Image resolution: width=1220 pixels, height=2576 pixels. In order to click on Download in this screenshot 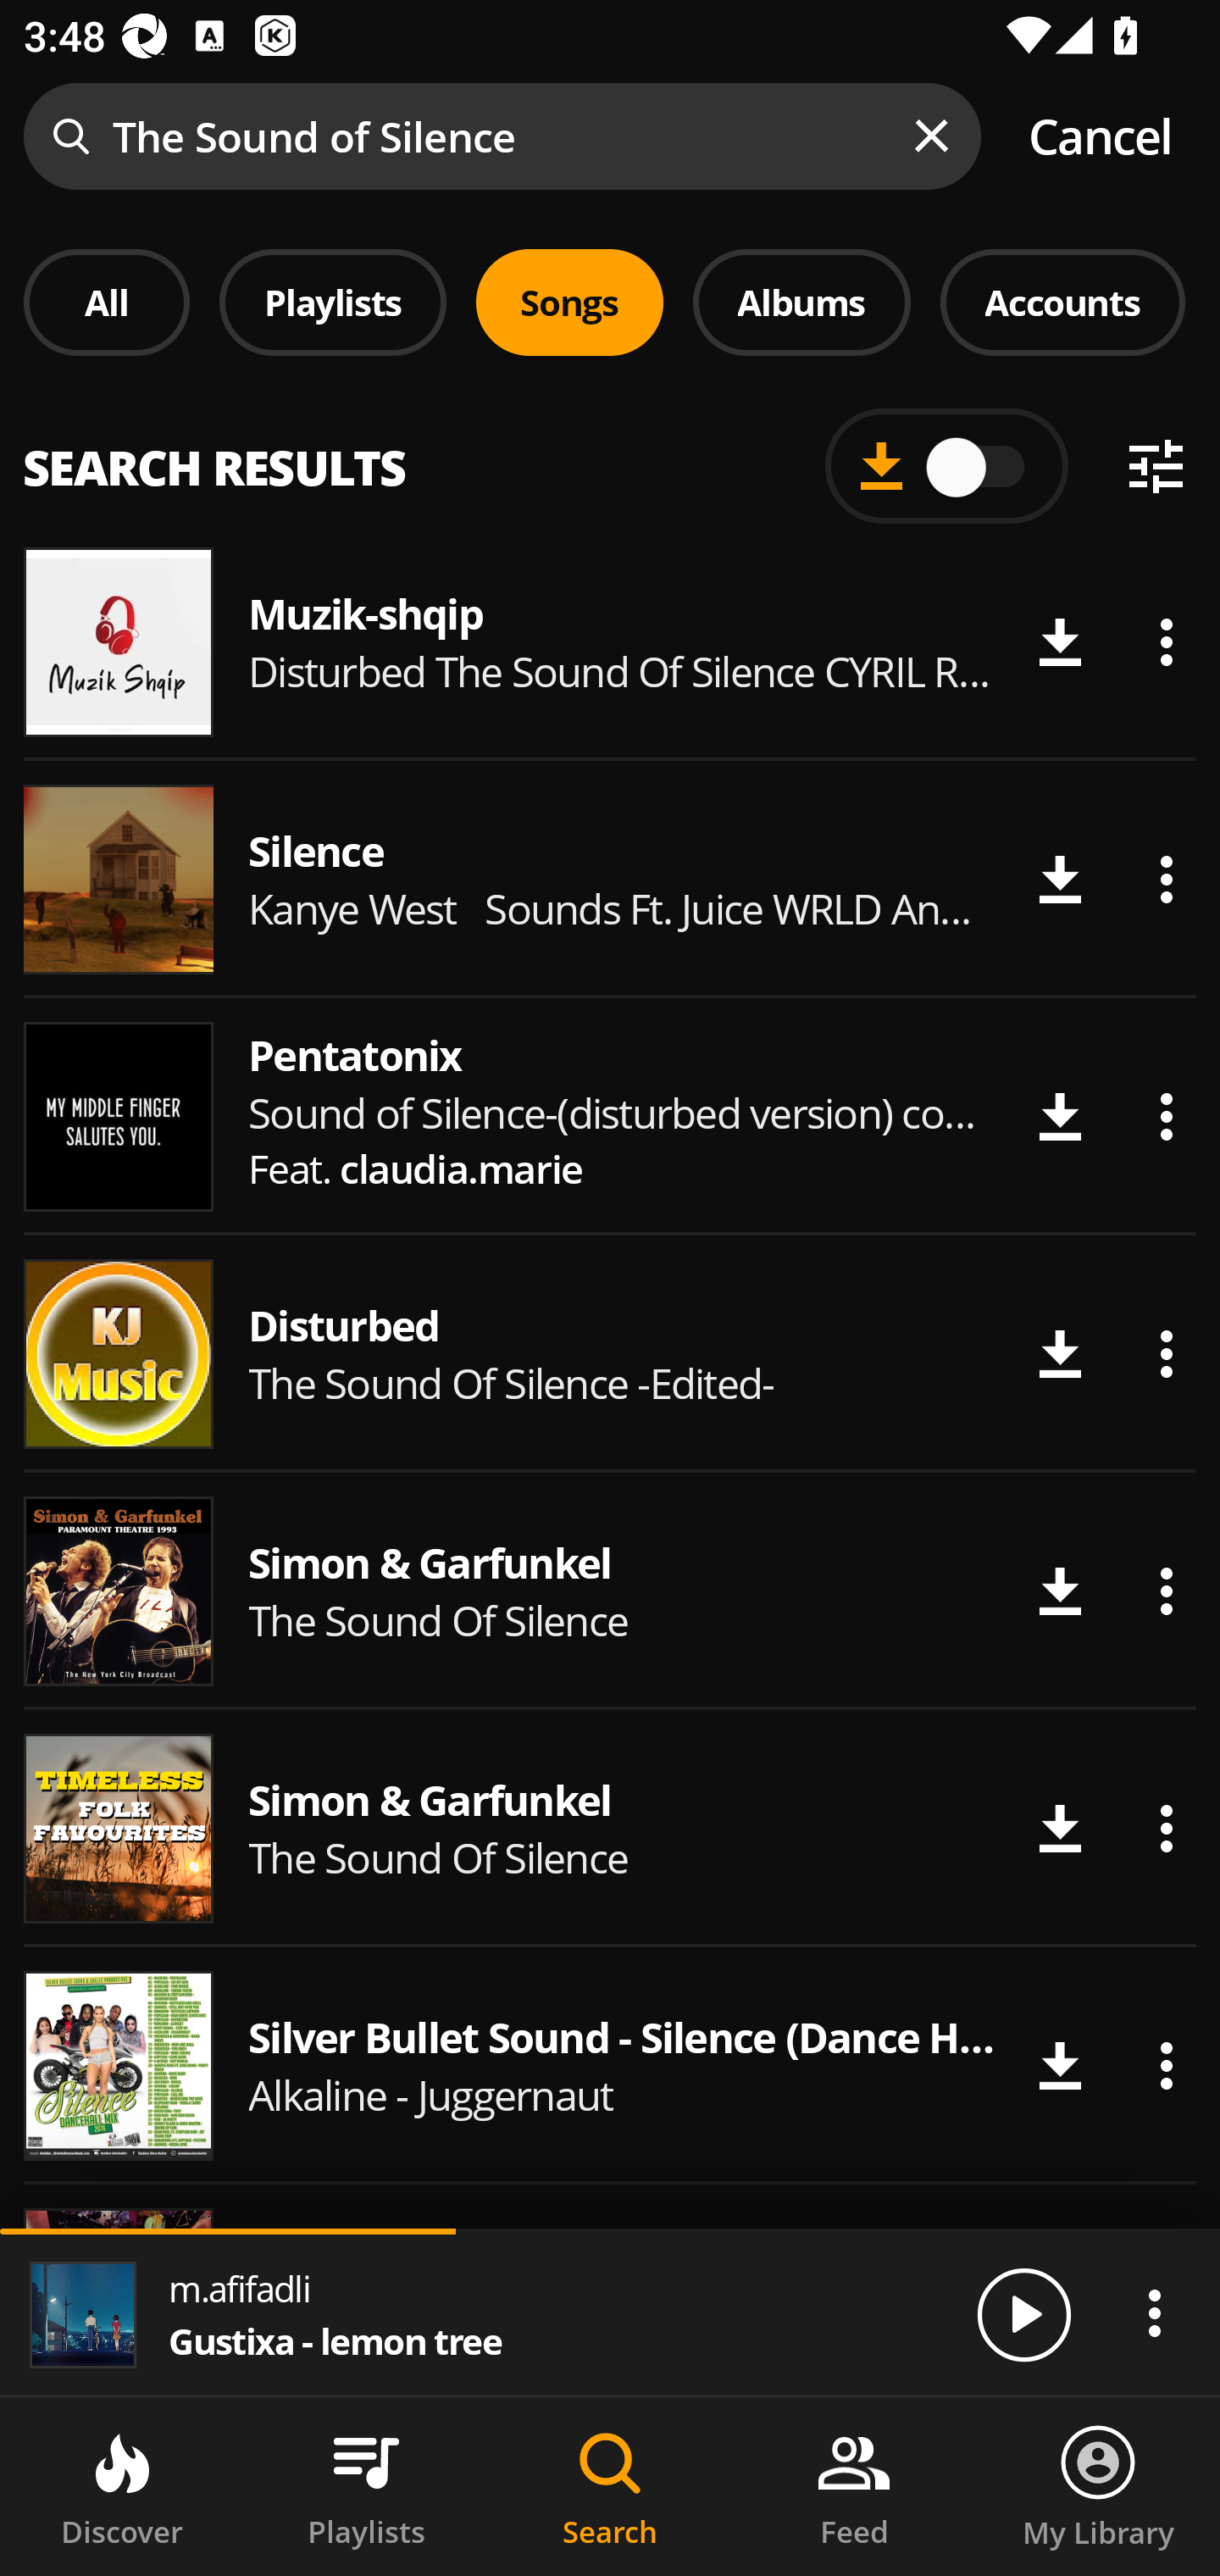, I will do `click(1059, 1353)`.